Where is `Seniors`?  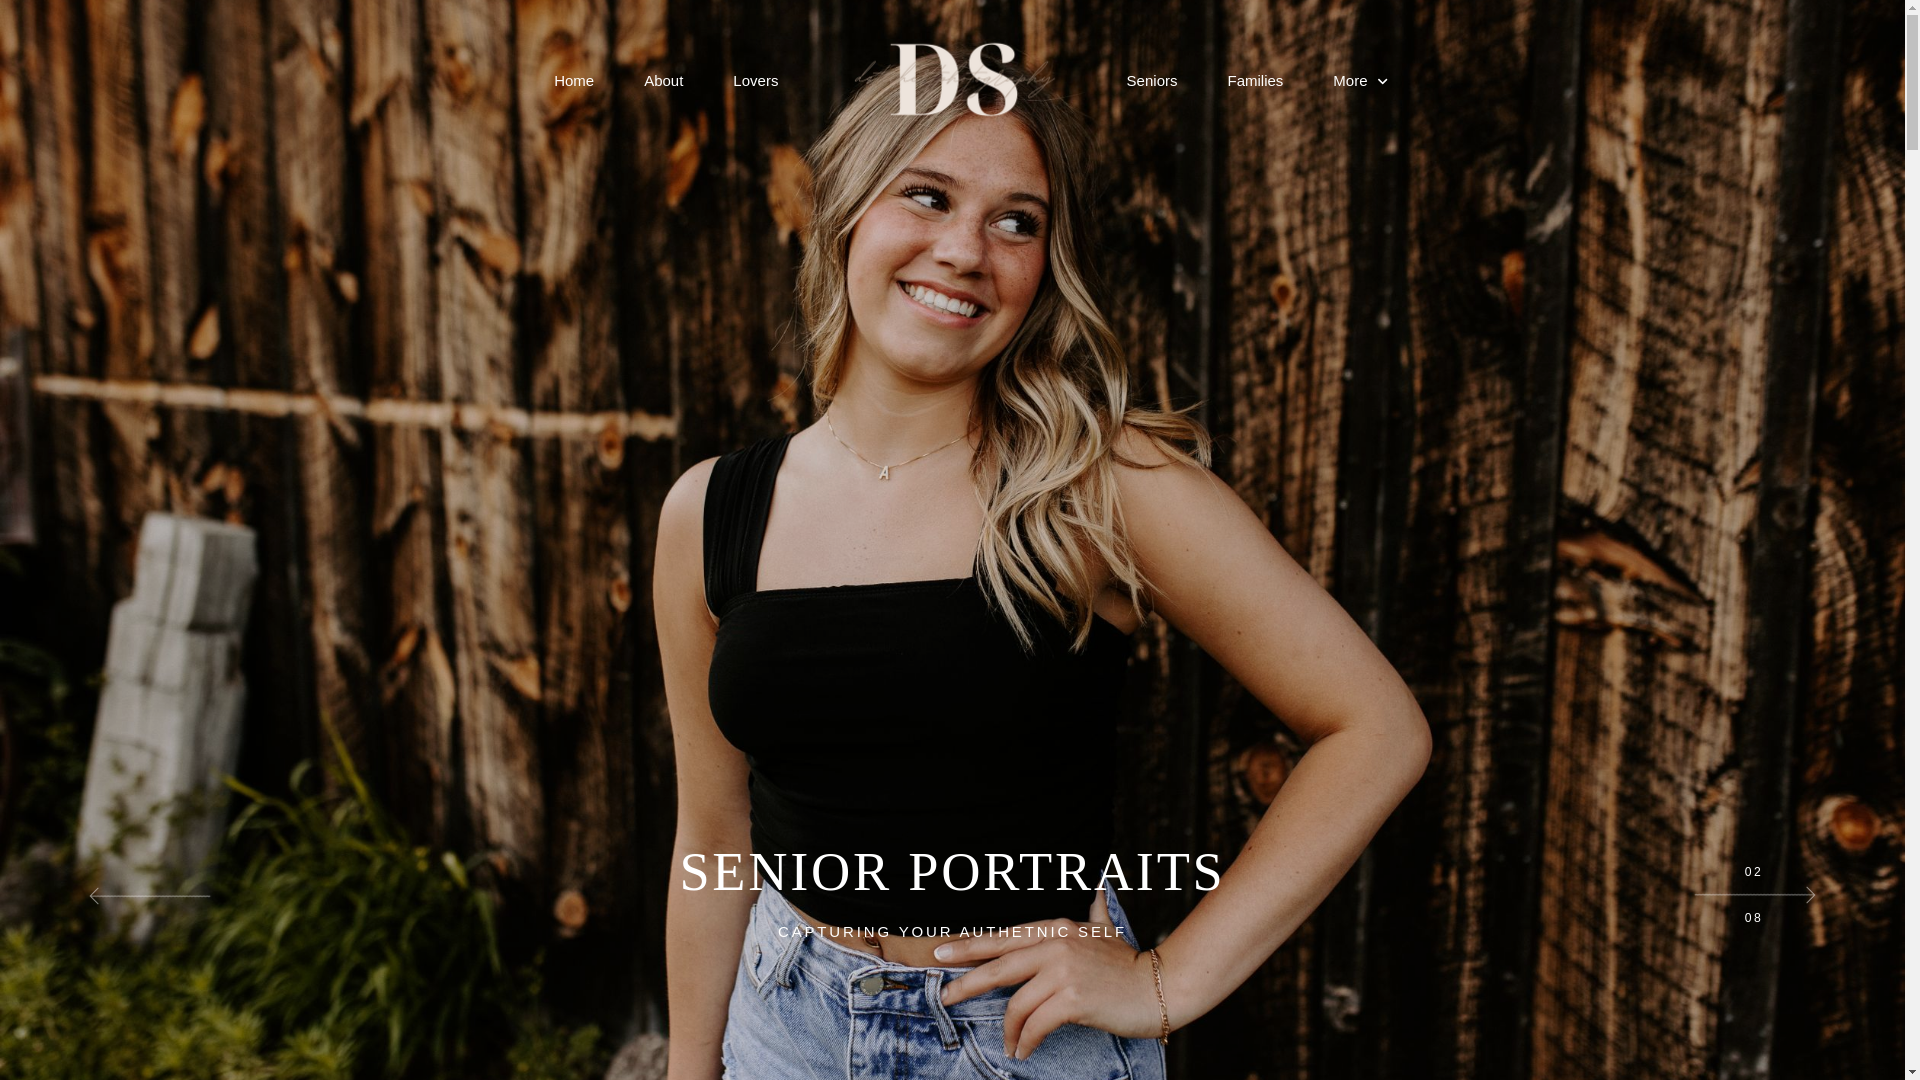
Seniors is located at coordinates (1152, 80).